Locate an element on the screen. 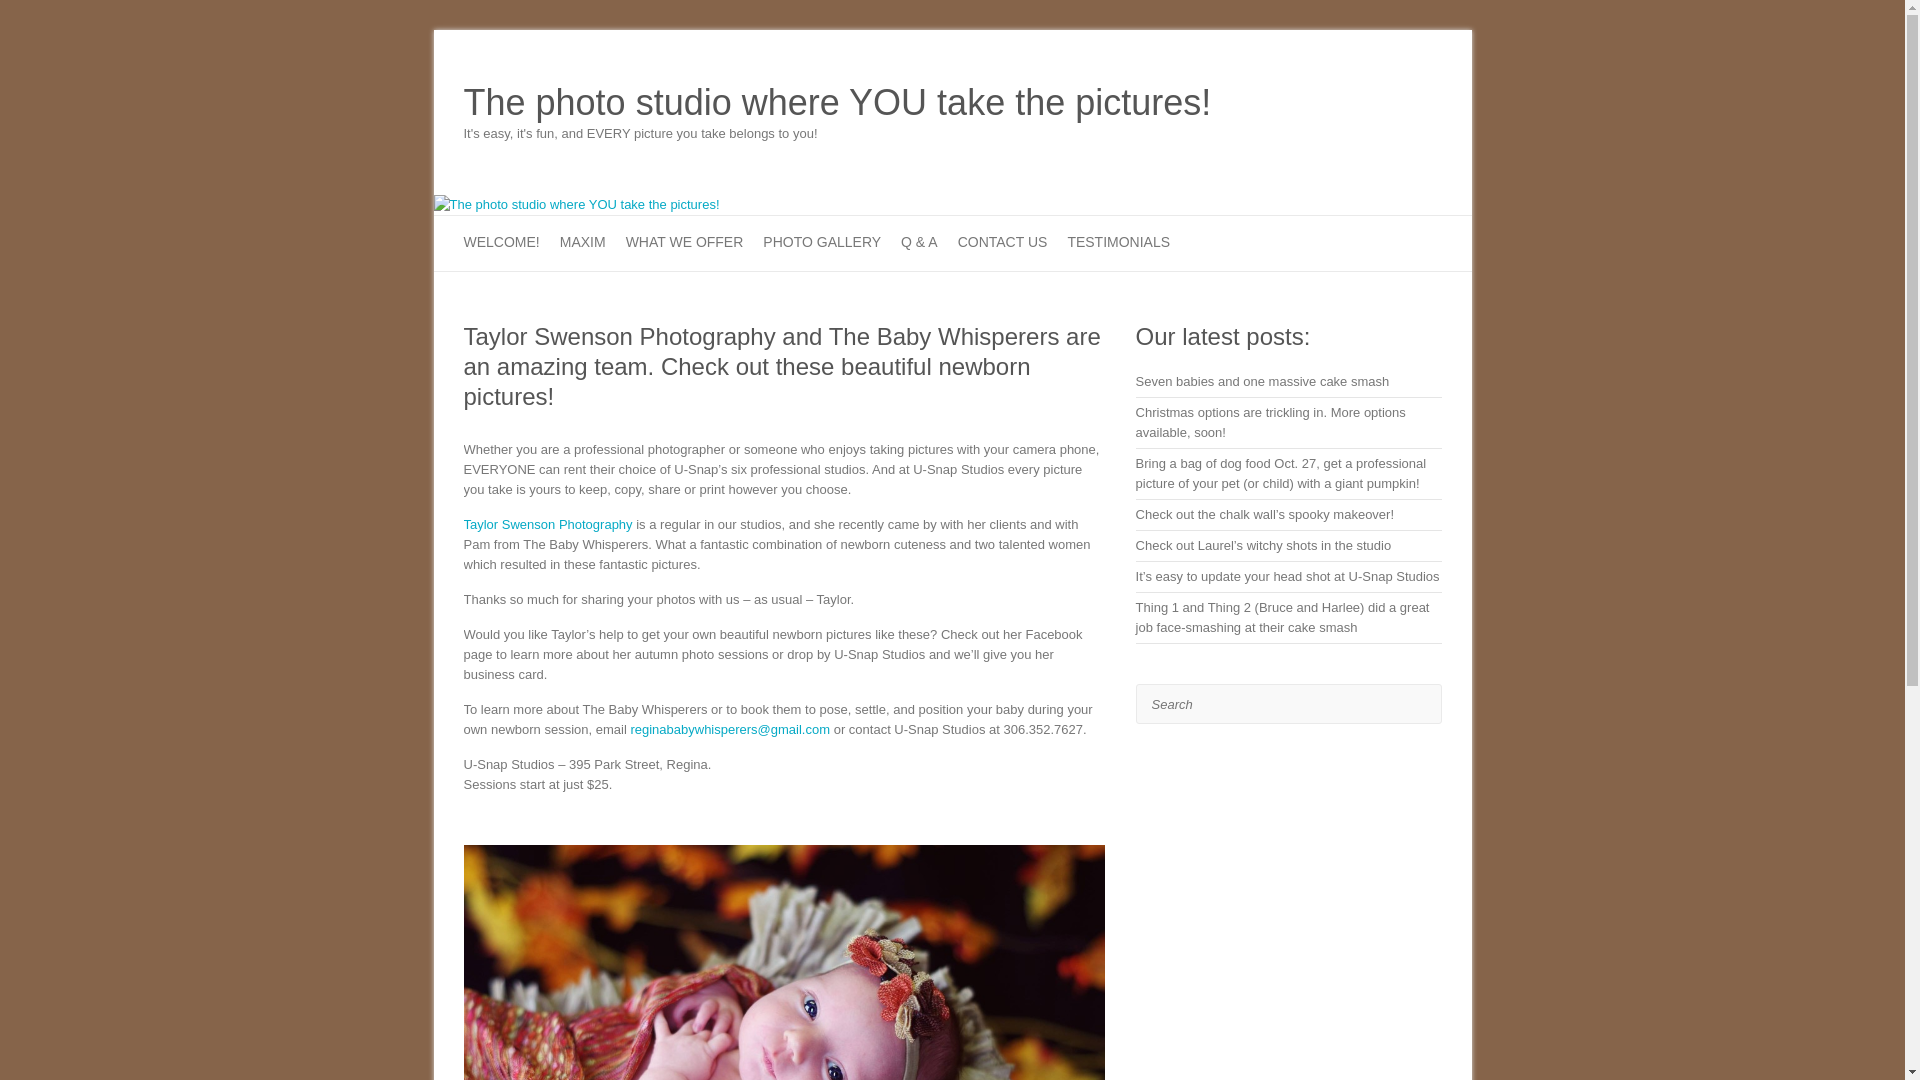 This screenshot has height=1080, width=1920. WHAT WE OFFER is located at coordinates (684, 244).